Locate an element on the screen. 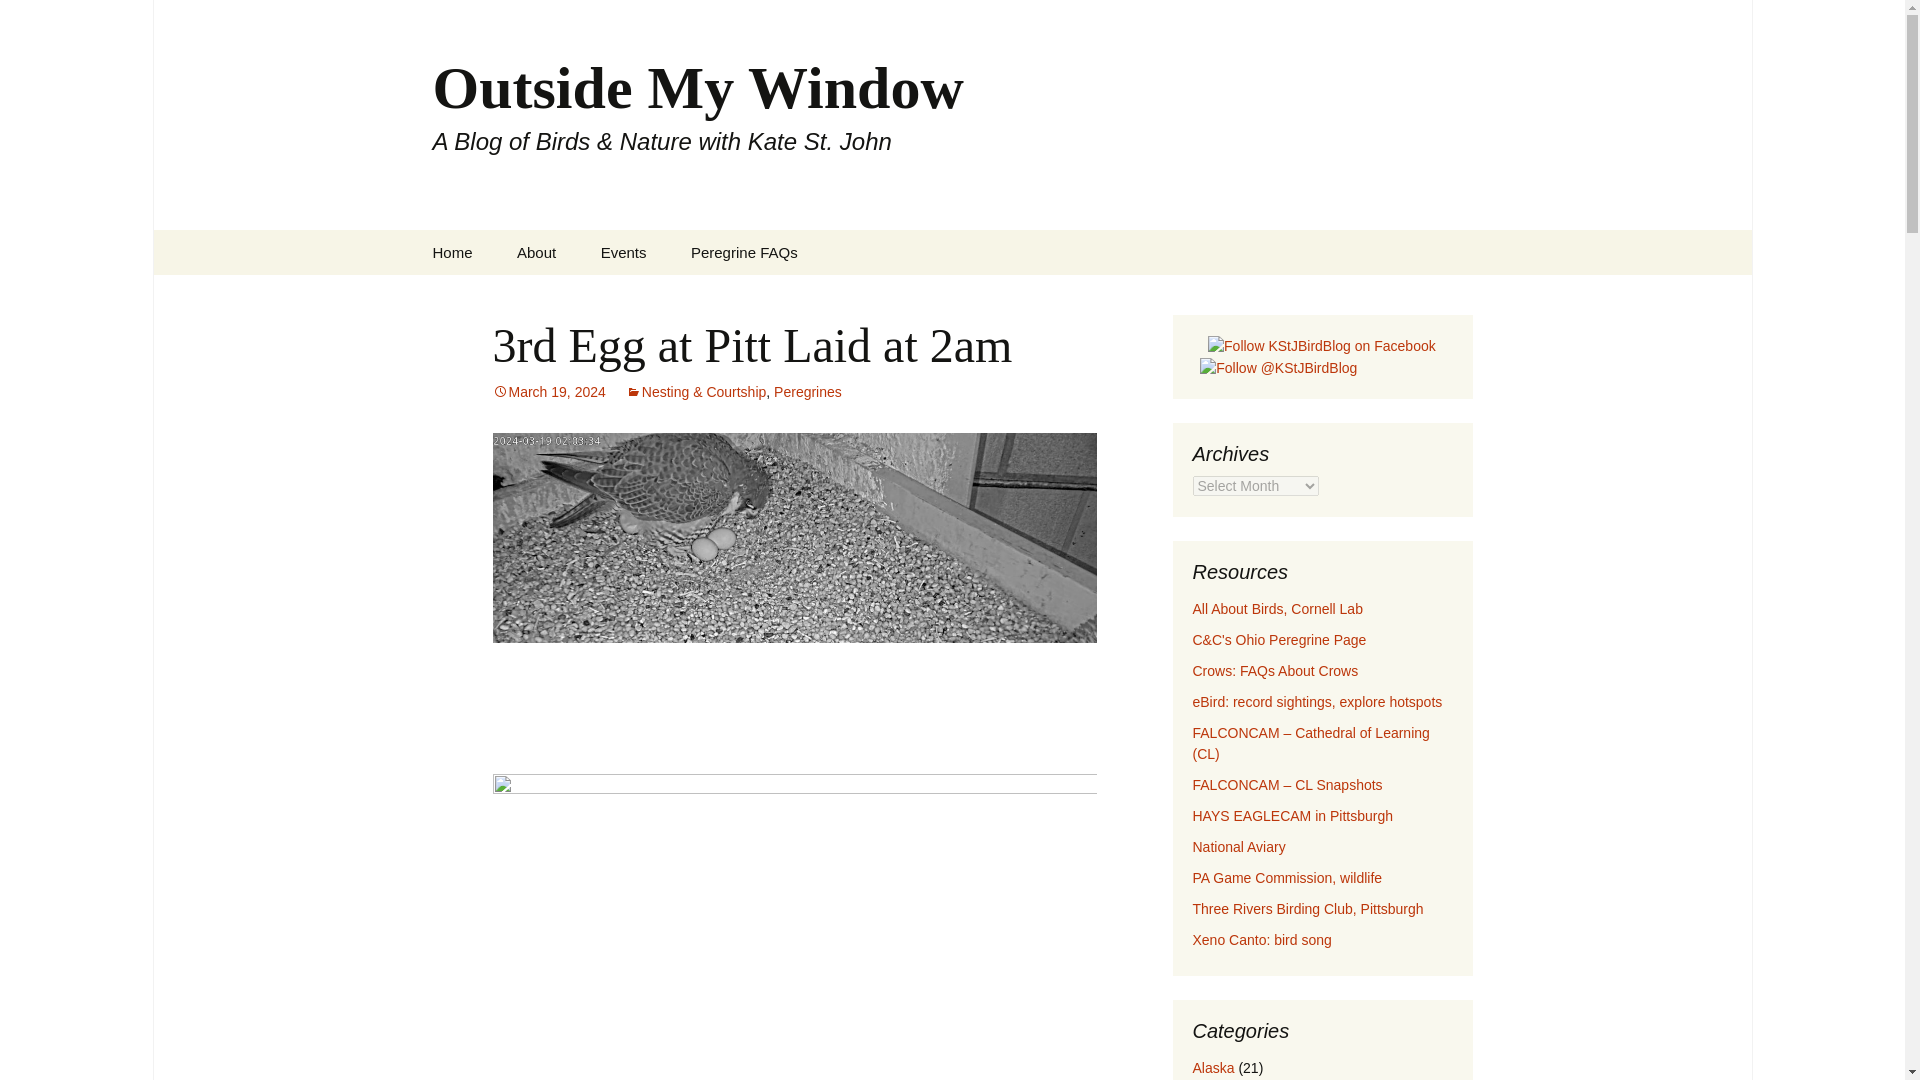  Peregrine FAQs is located at coordinates (744, 252).